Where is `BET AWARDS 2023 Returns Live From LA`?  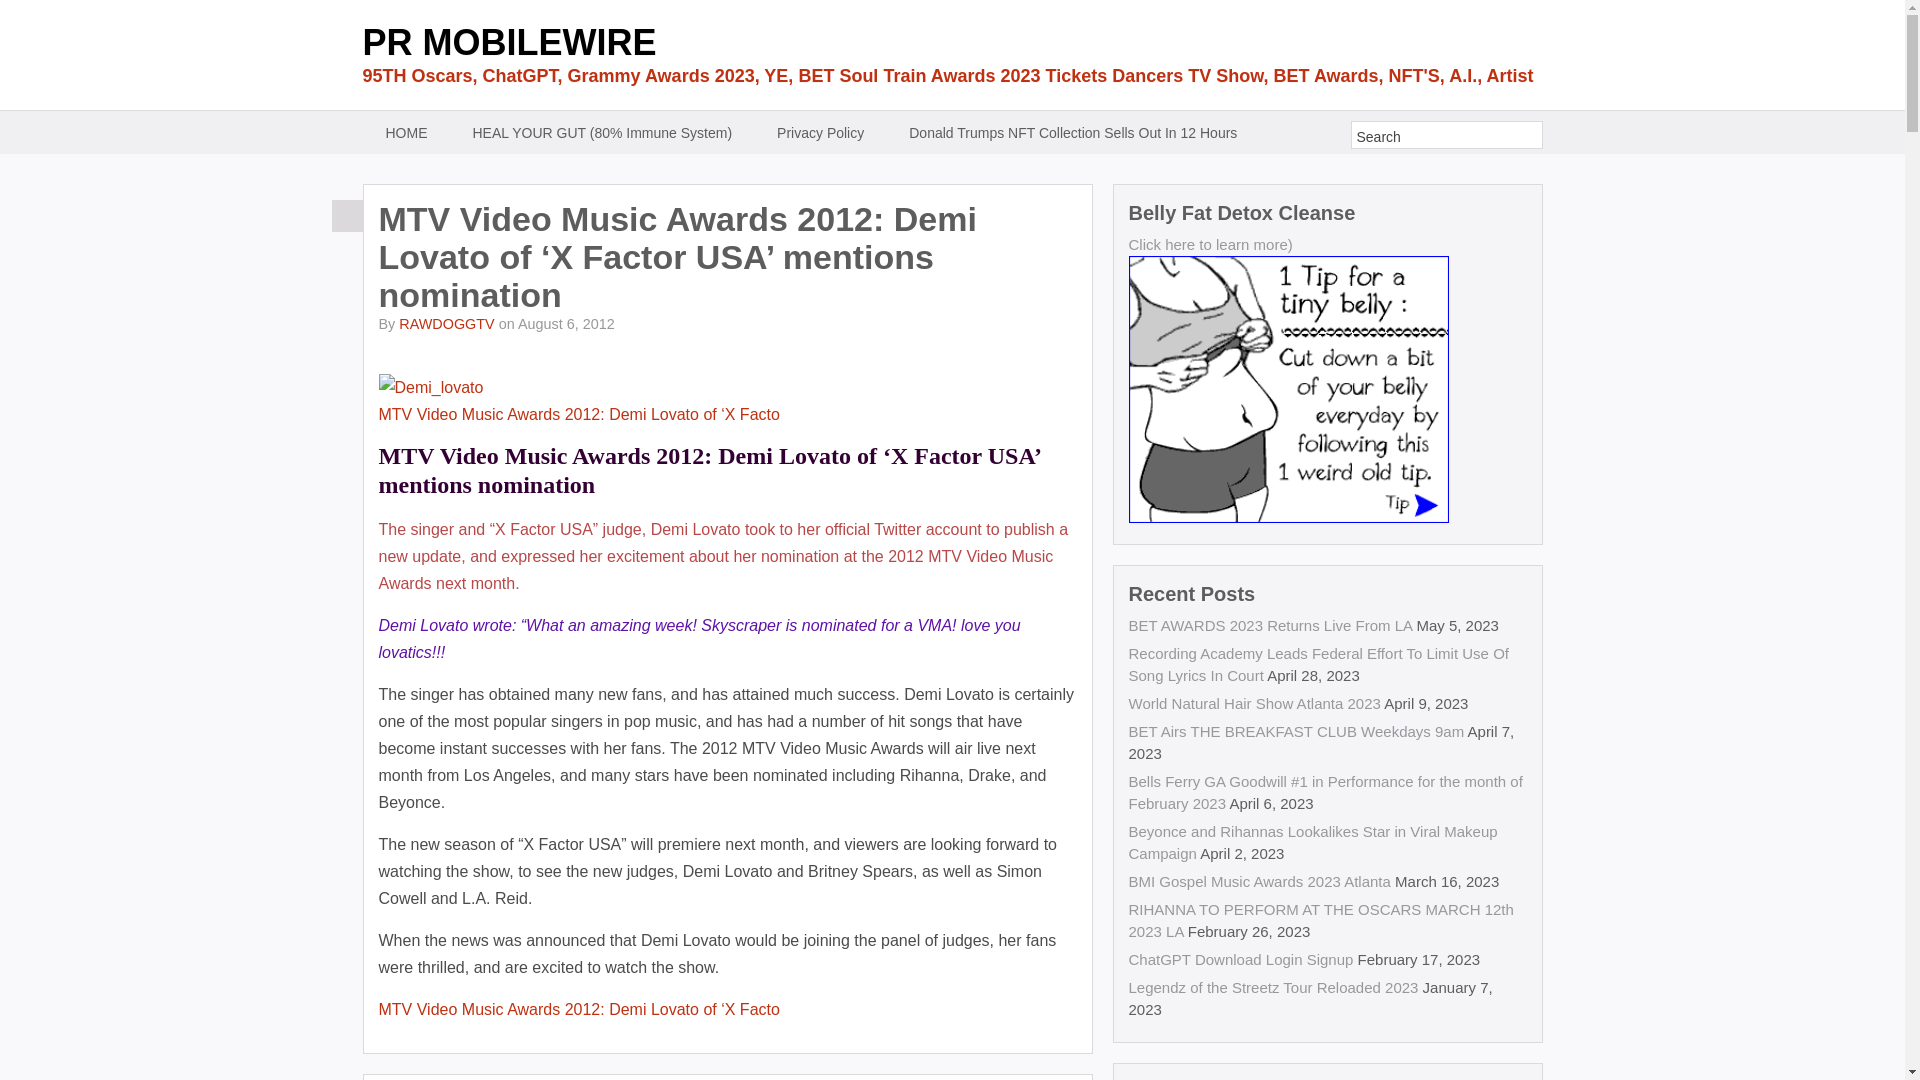 BET AWARDS 2023 Returns Live From LA is located at coordinates (1270, 624).